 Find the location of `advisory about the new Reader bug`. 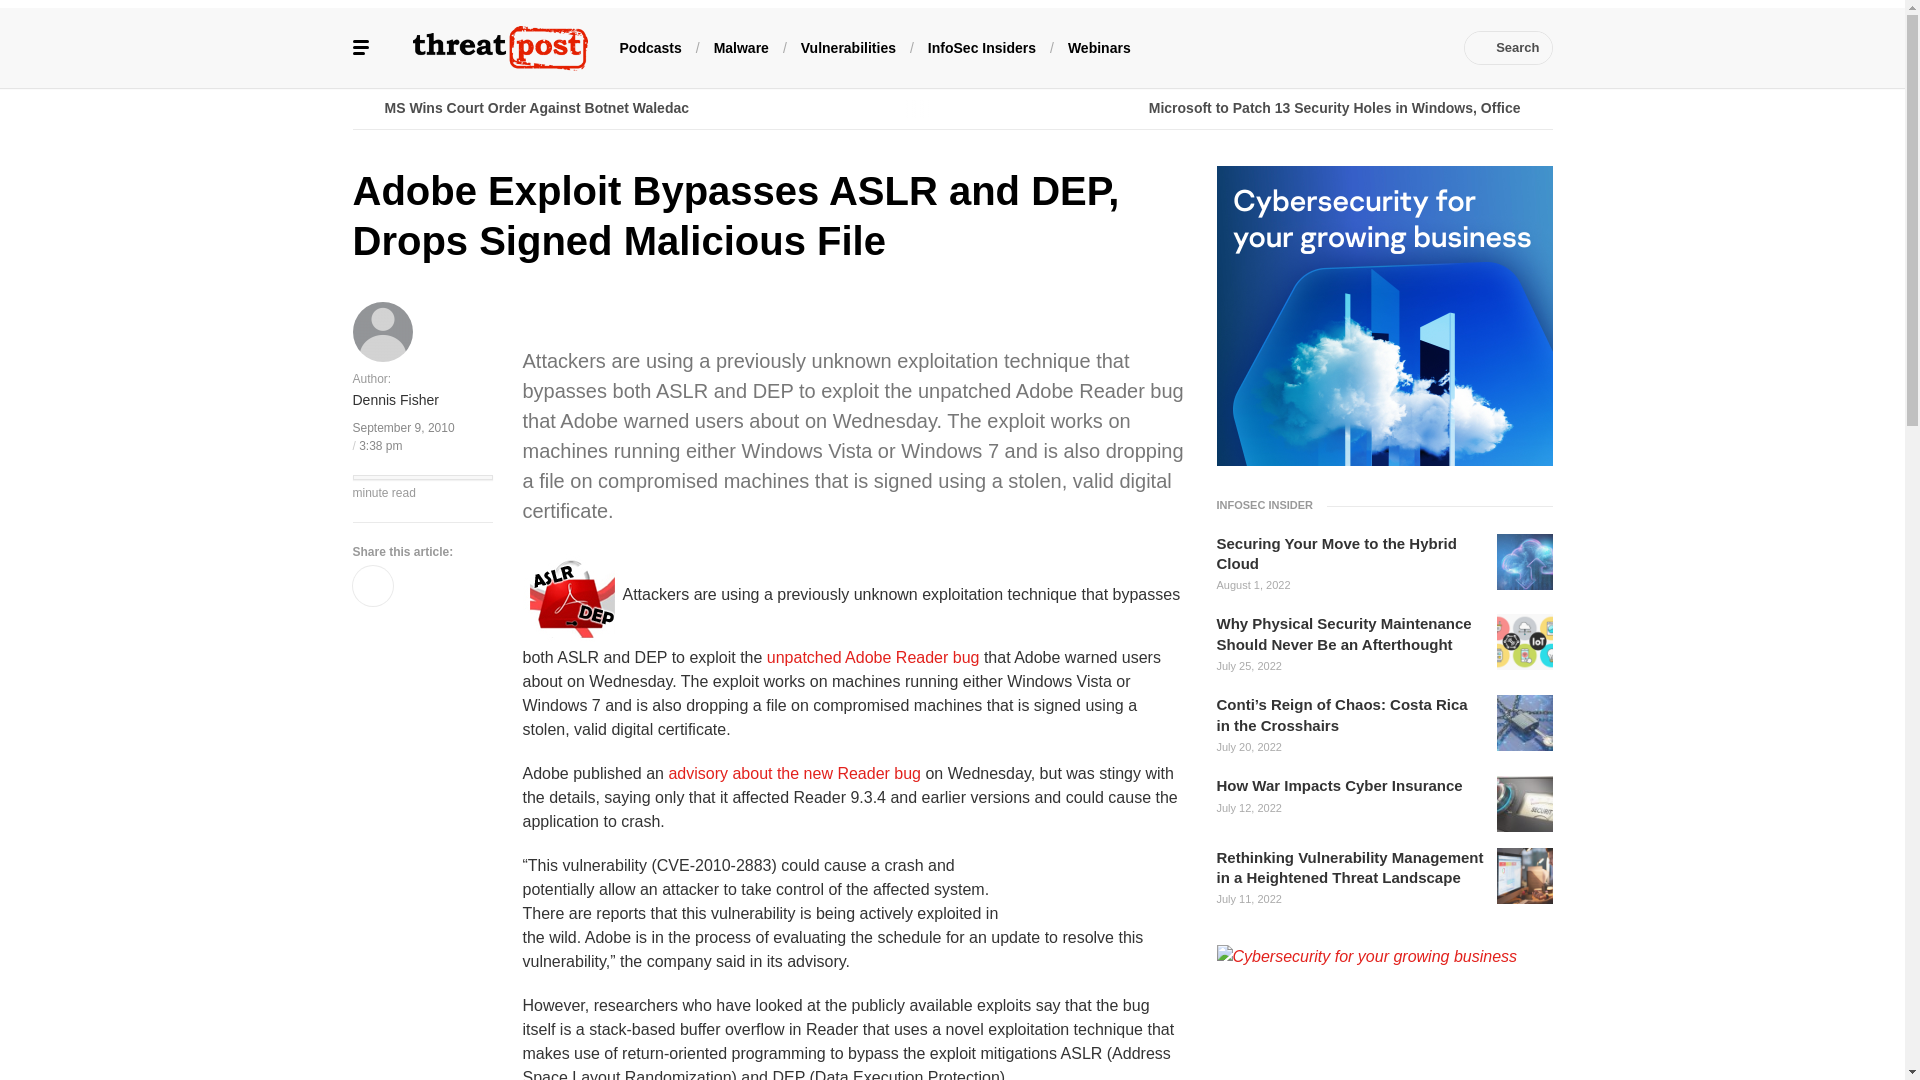

advisory about the new Reader bug is located at coordinates (794, 772).